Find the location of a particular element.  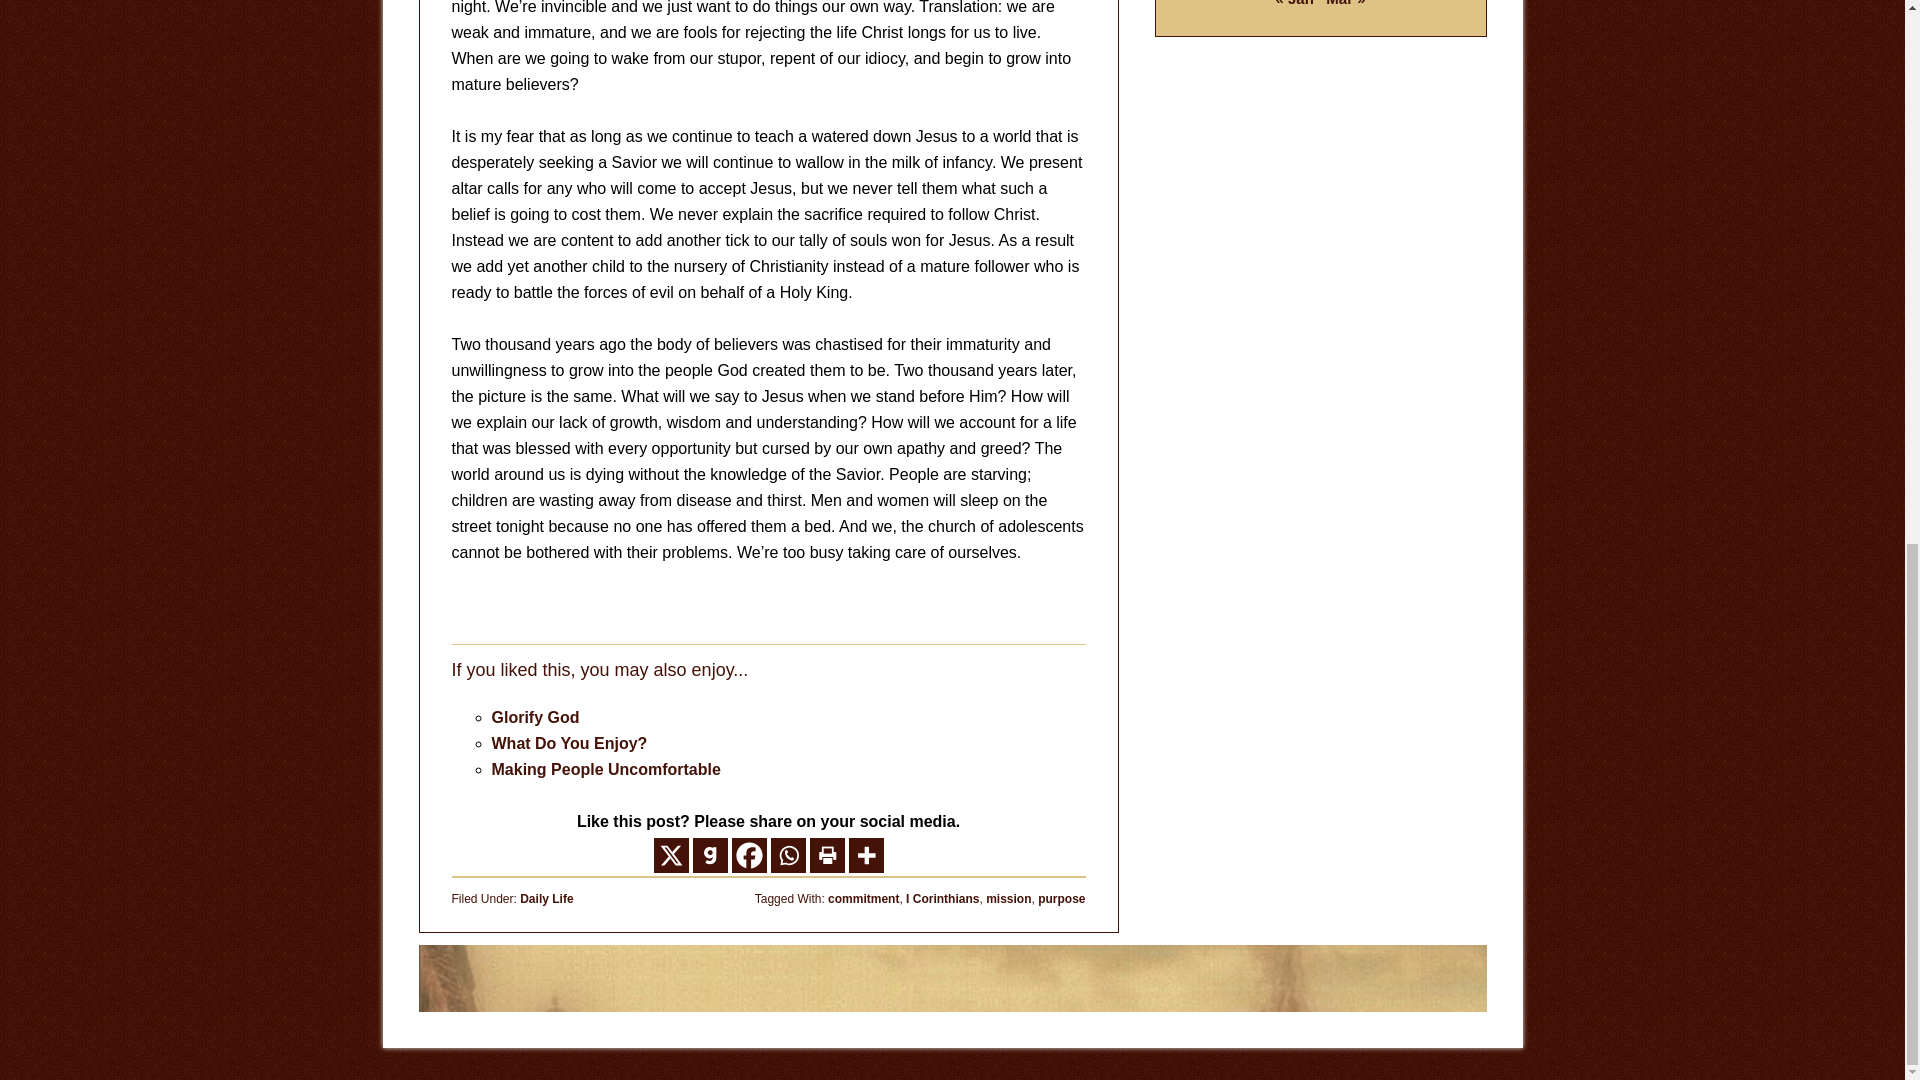

purpose is located at coordinates (1061, 899).